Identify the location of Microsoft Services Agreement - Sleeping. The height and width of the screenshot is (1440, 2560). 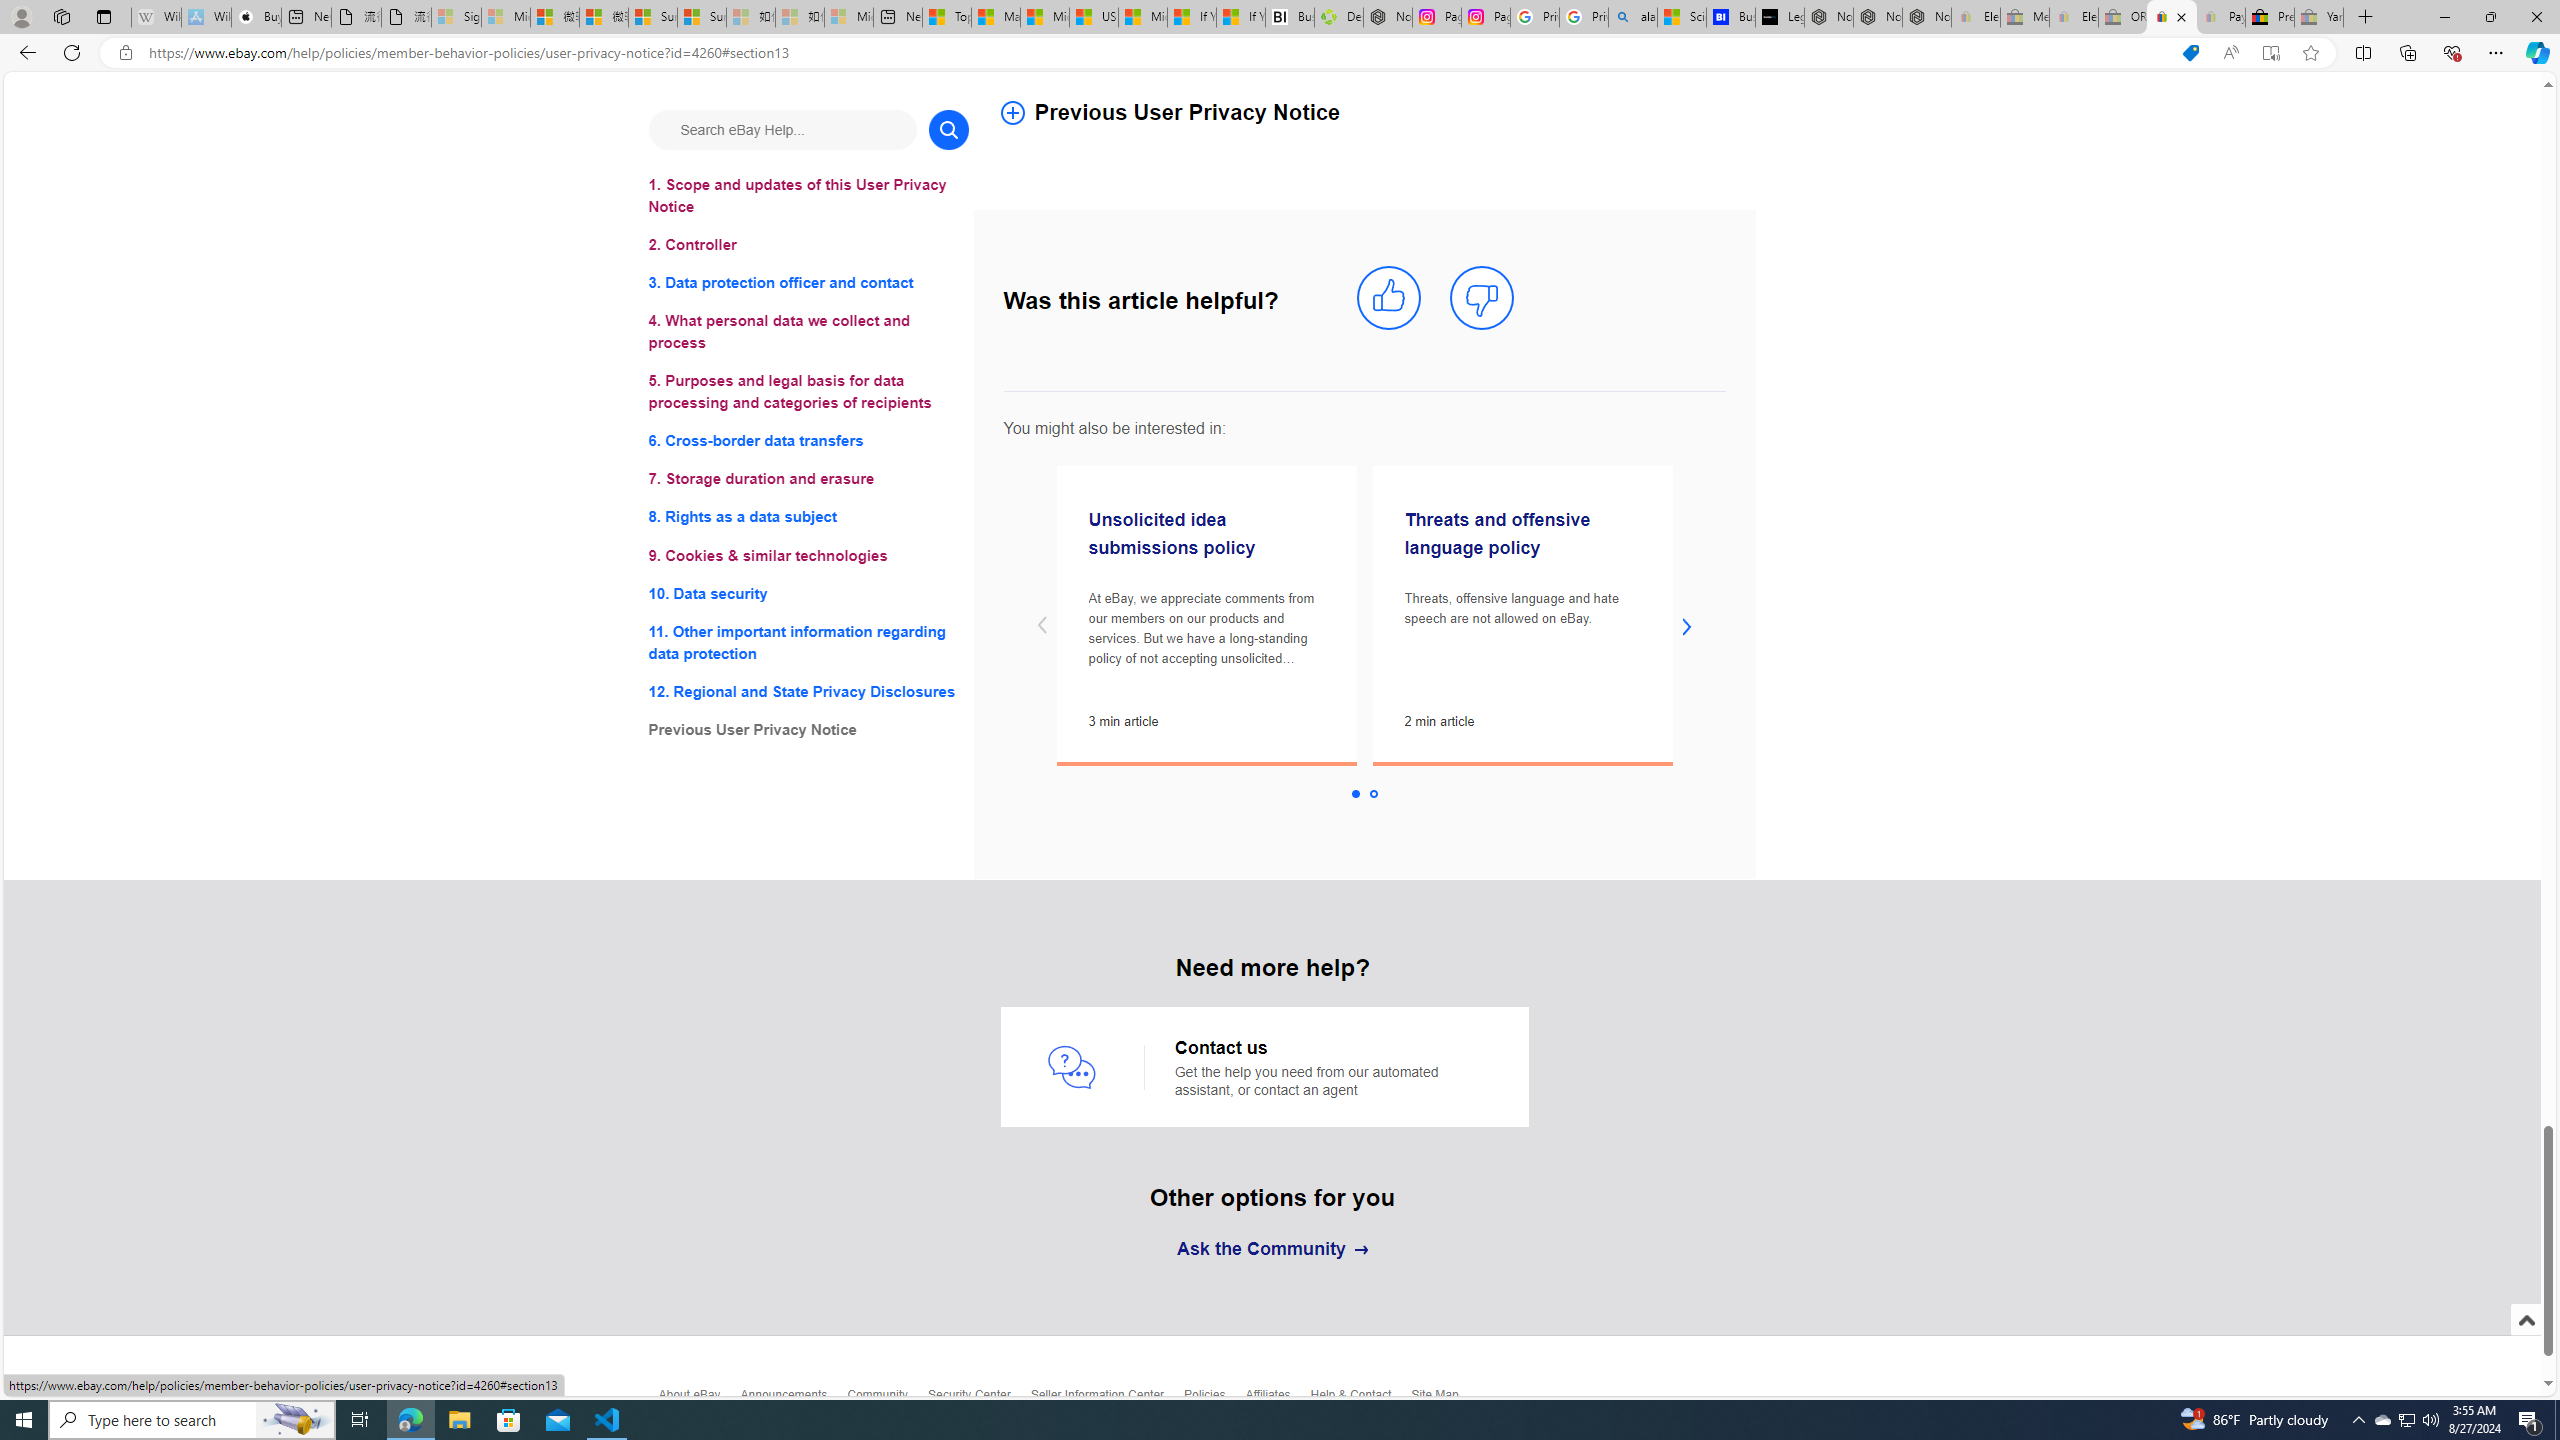
(506, 17).